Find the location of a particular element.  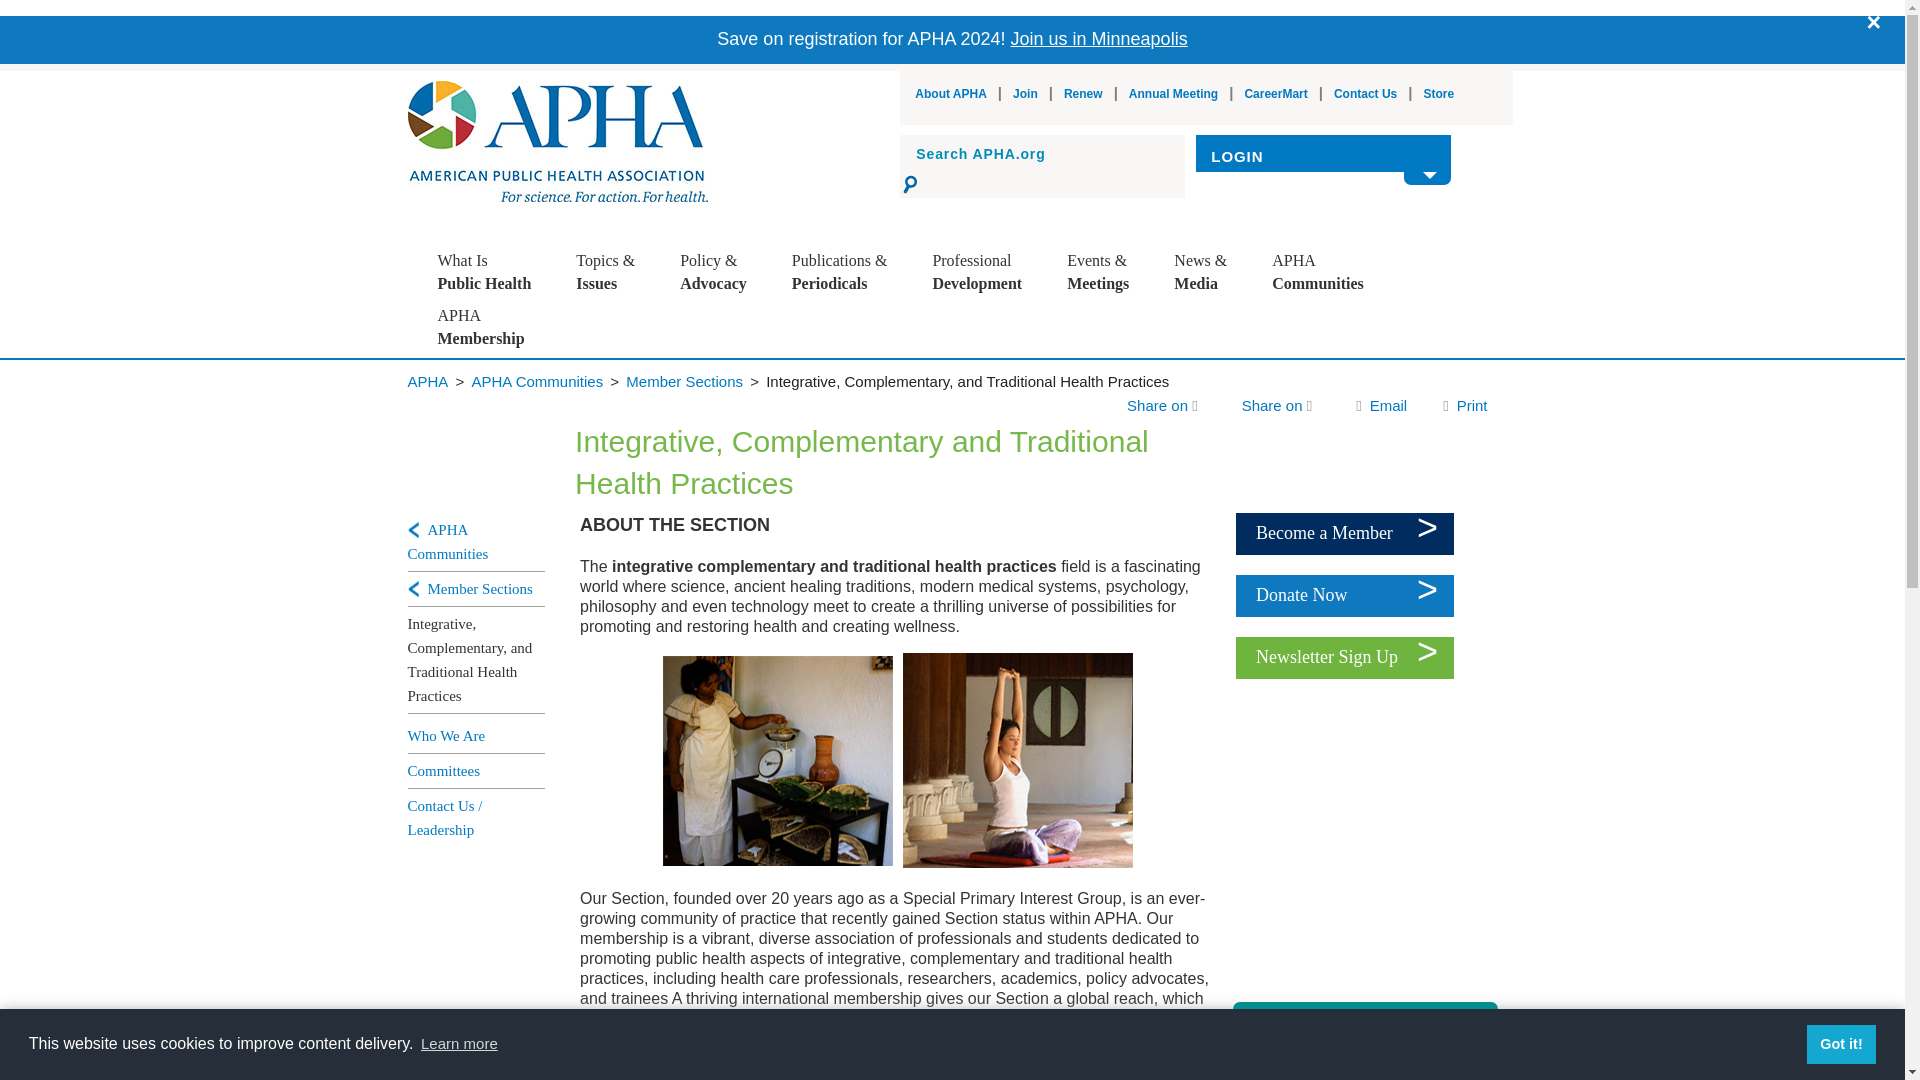

Generation Public Health is located at coordinates (513, 325).